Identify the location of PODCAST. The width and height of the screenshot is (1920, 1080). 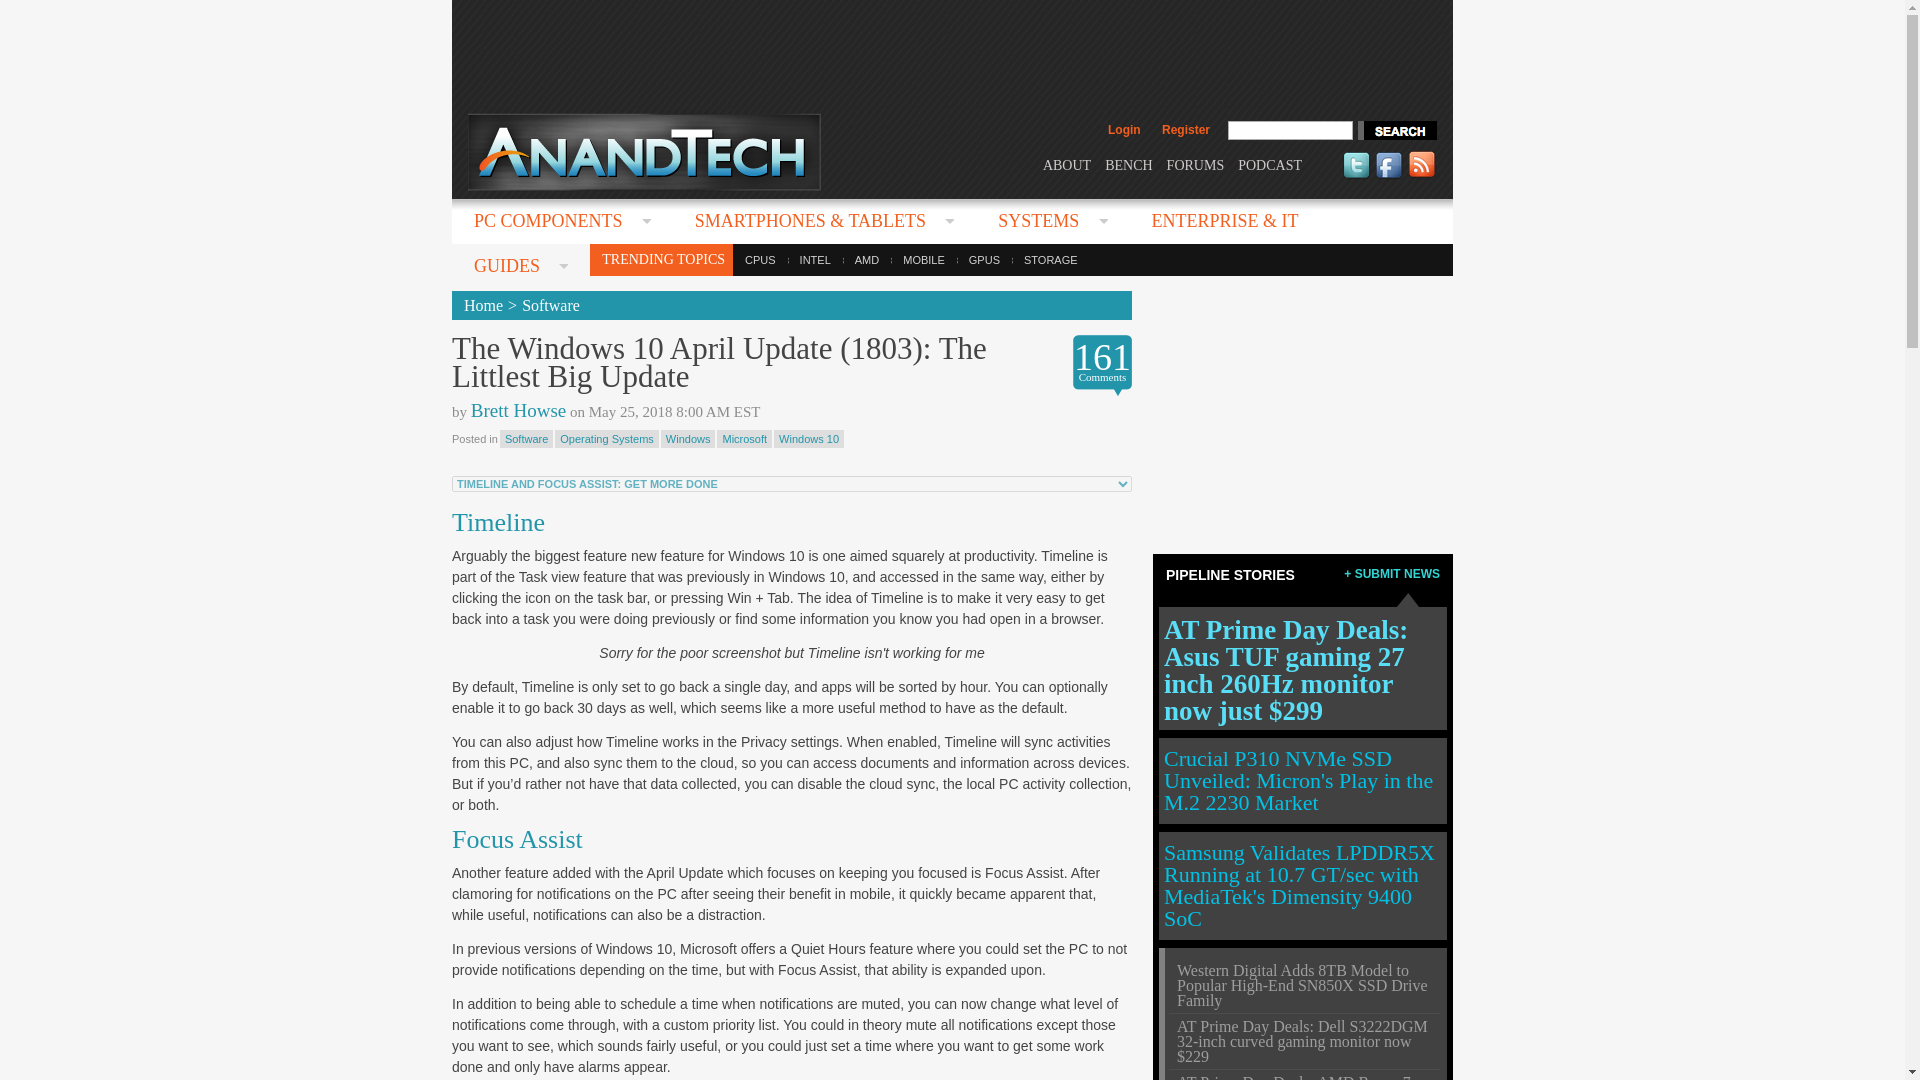
(1270, 164).